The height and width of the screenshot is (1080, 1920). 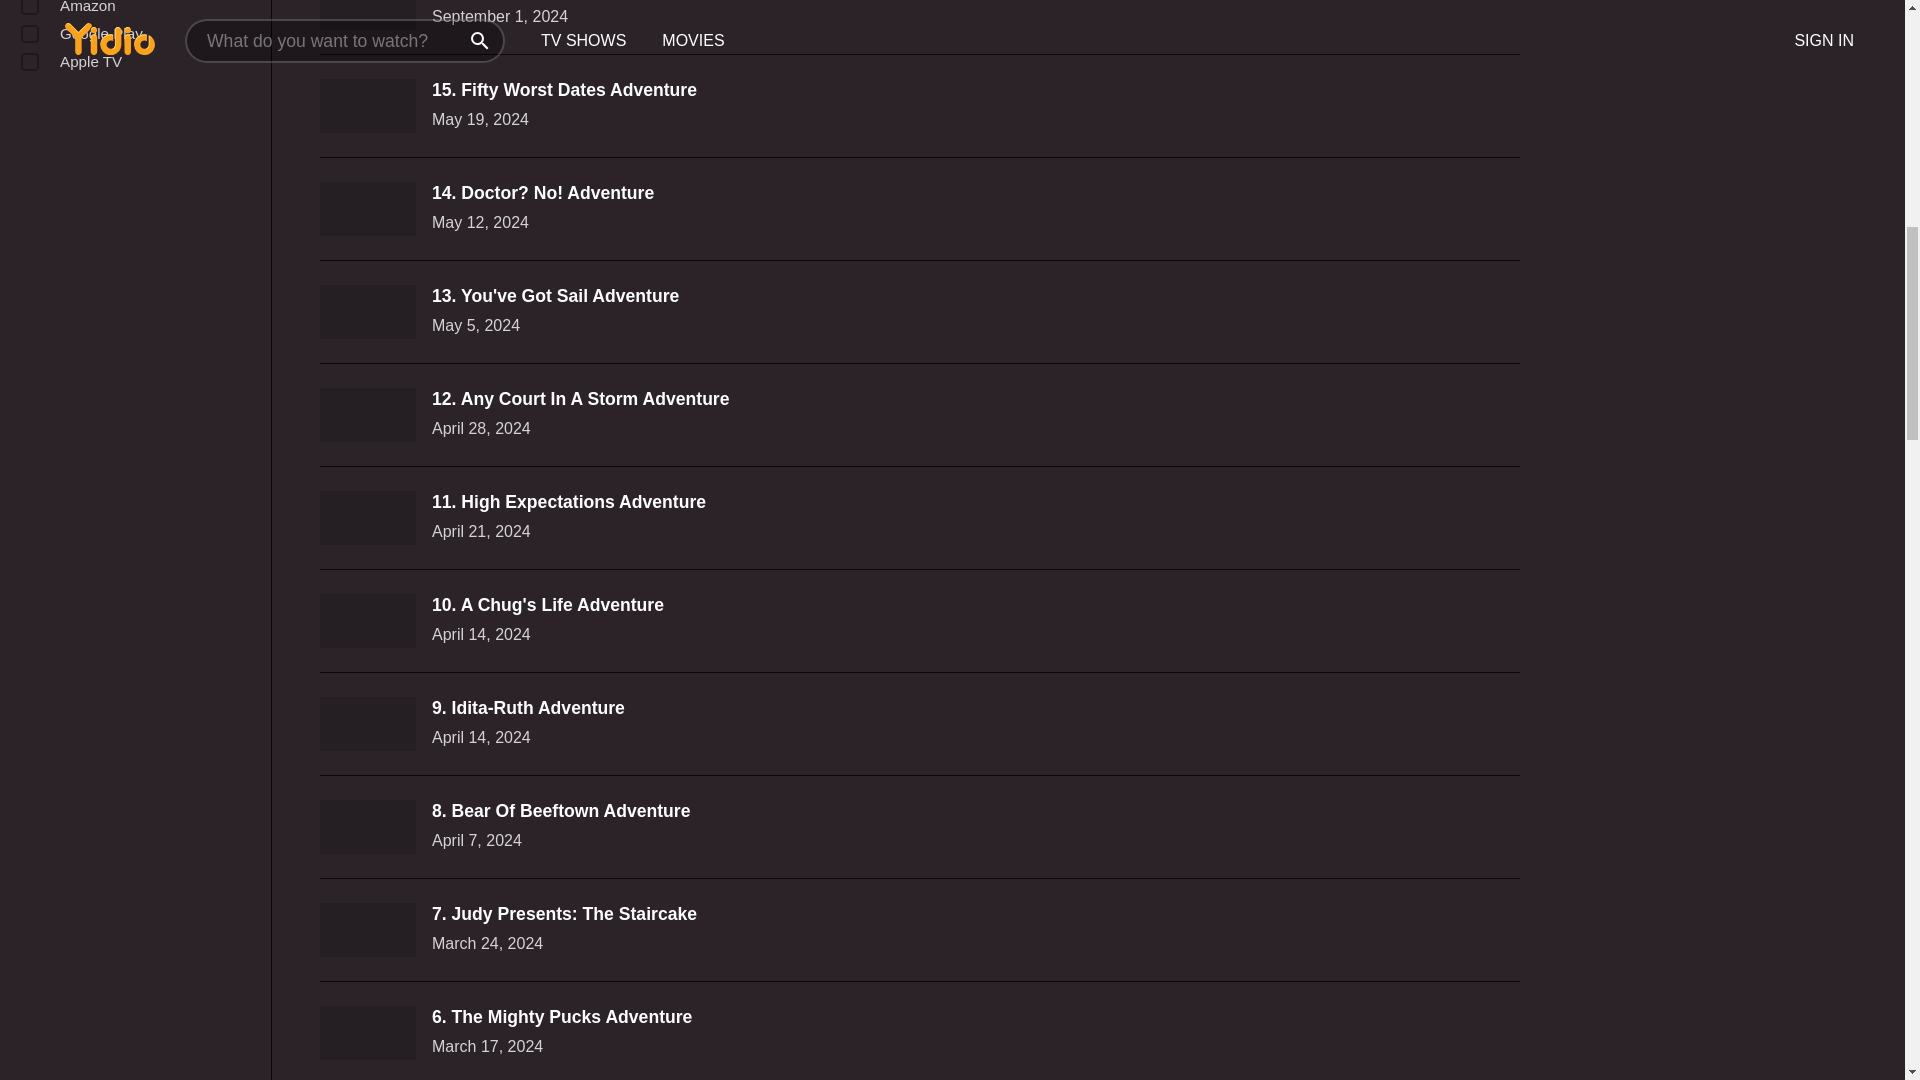 What do you see at coordinates (30, 34) in the screenshot?
I see `4` at bounding box center [30, 34].